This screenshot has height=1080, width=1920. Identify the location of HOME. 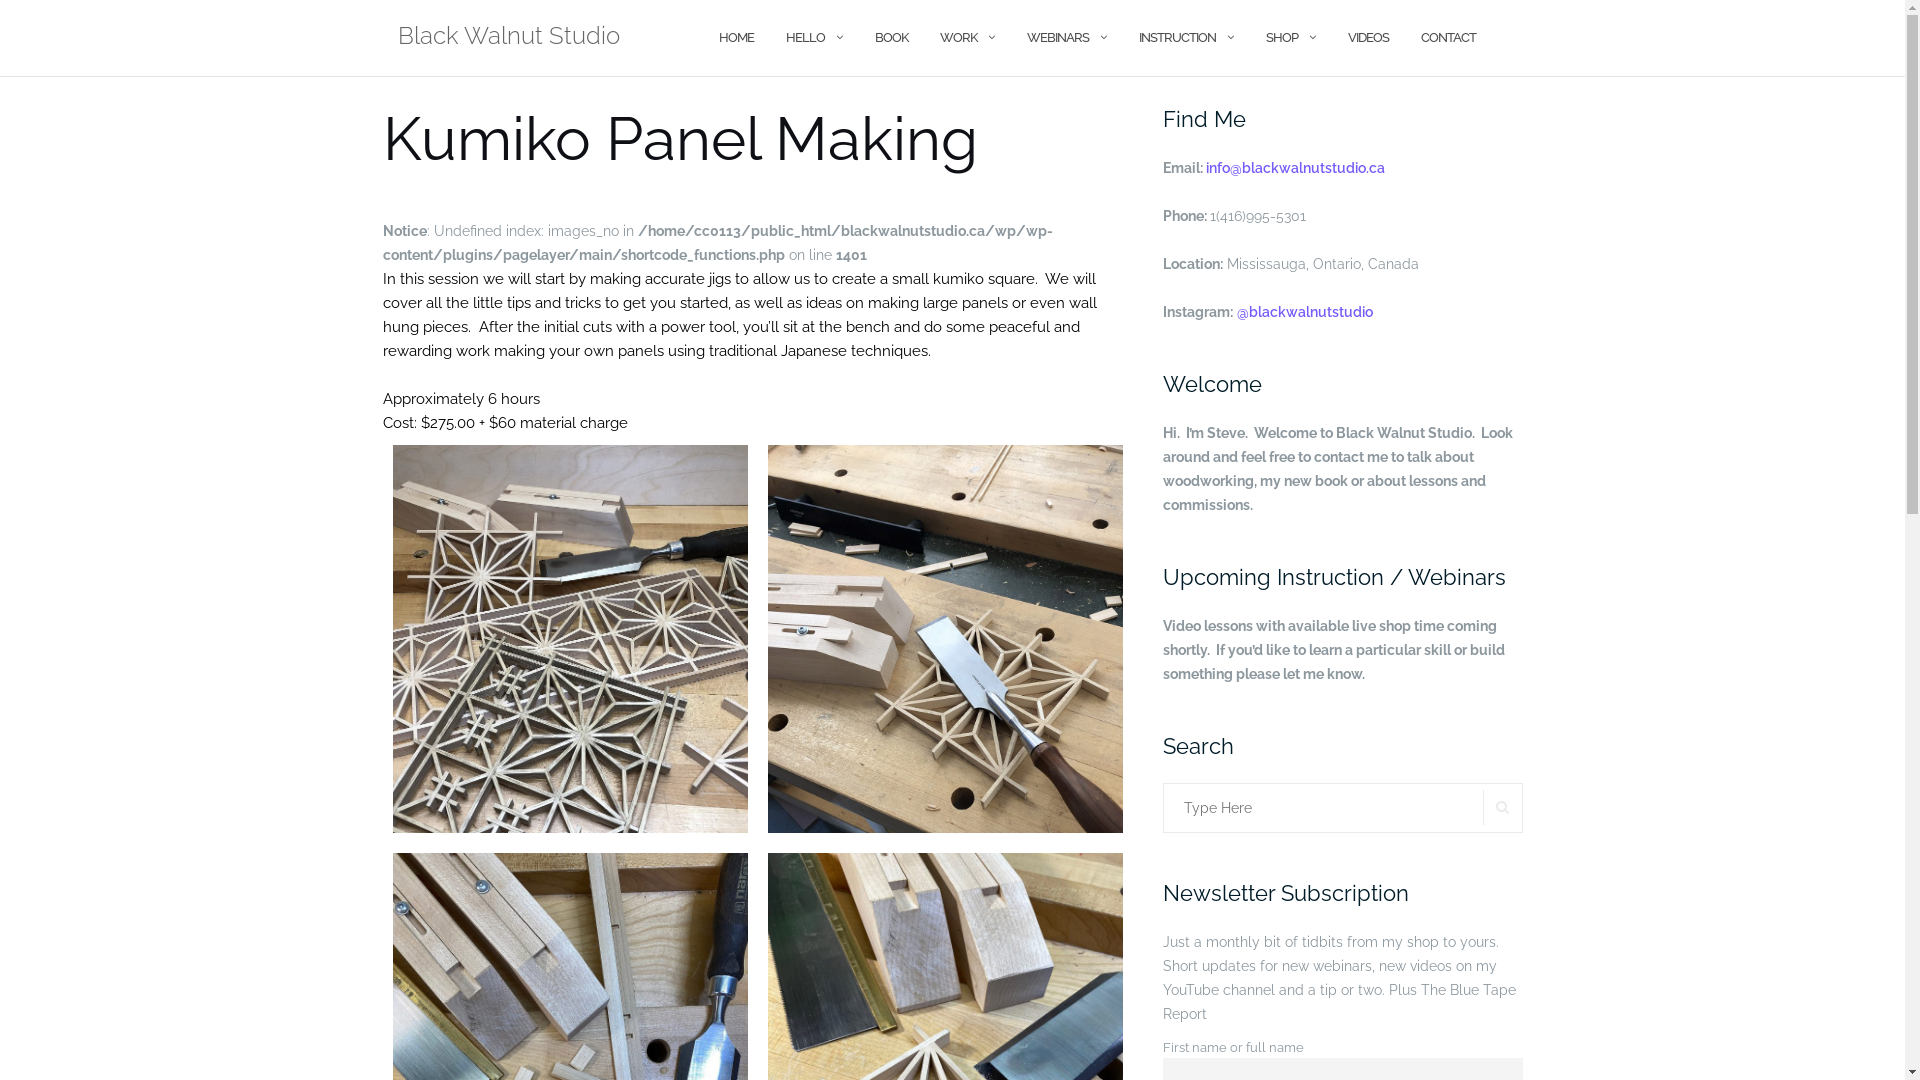
(736, 38).